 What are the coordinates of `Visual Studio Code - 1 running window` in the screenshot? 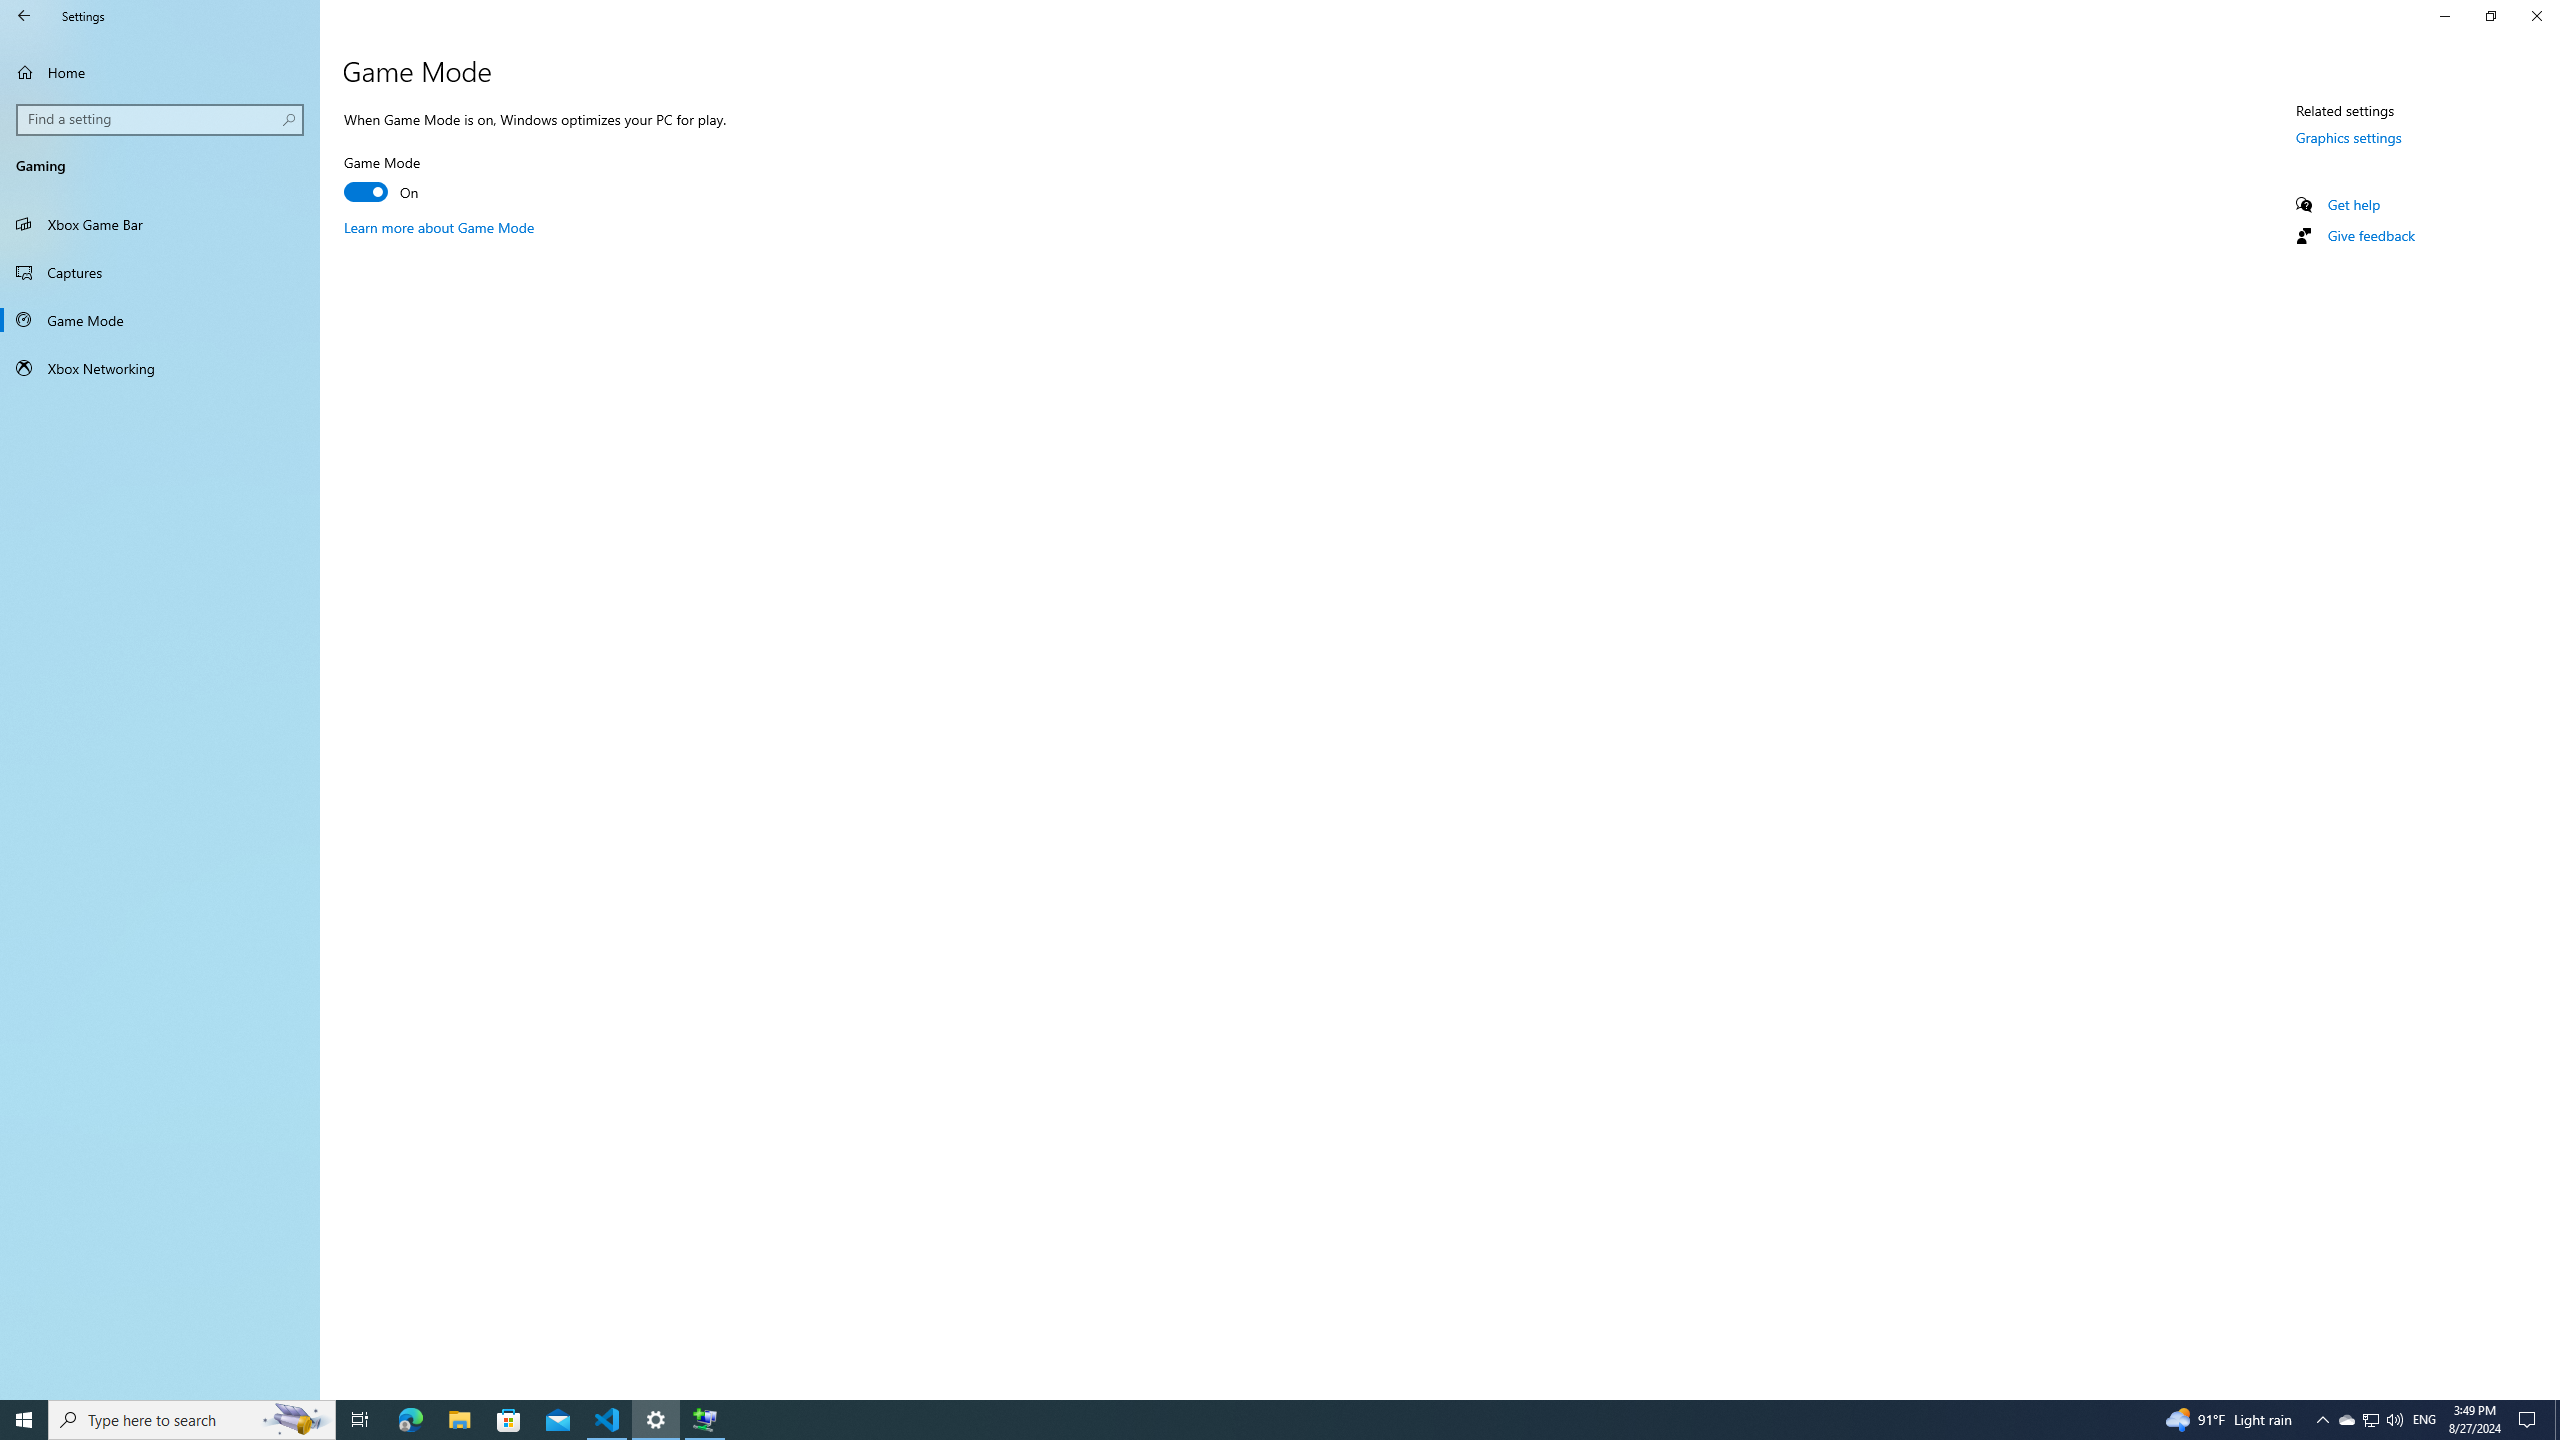 It's located at (608, 1420).